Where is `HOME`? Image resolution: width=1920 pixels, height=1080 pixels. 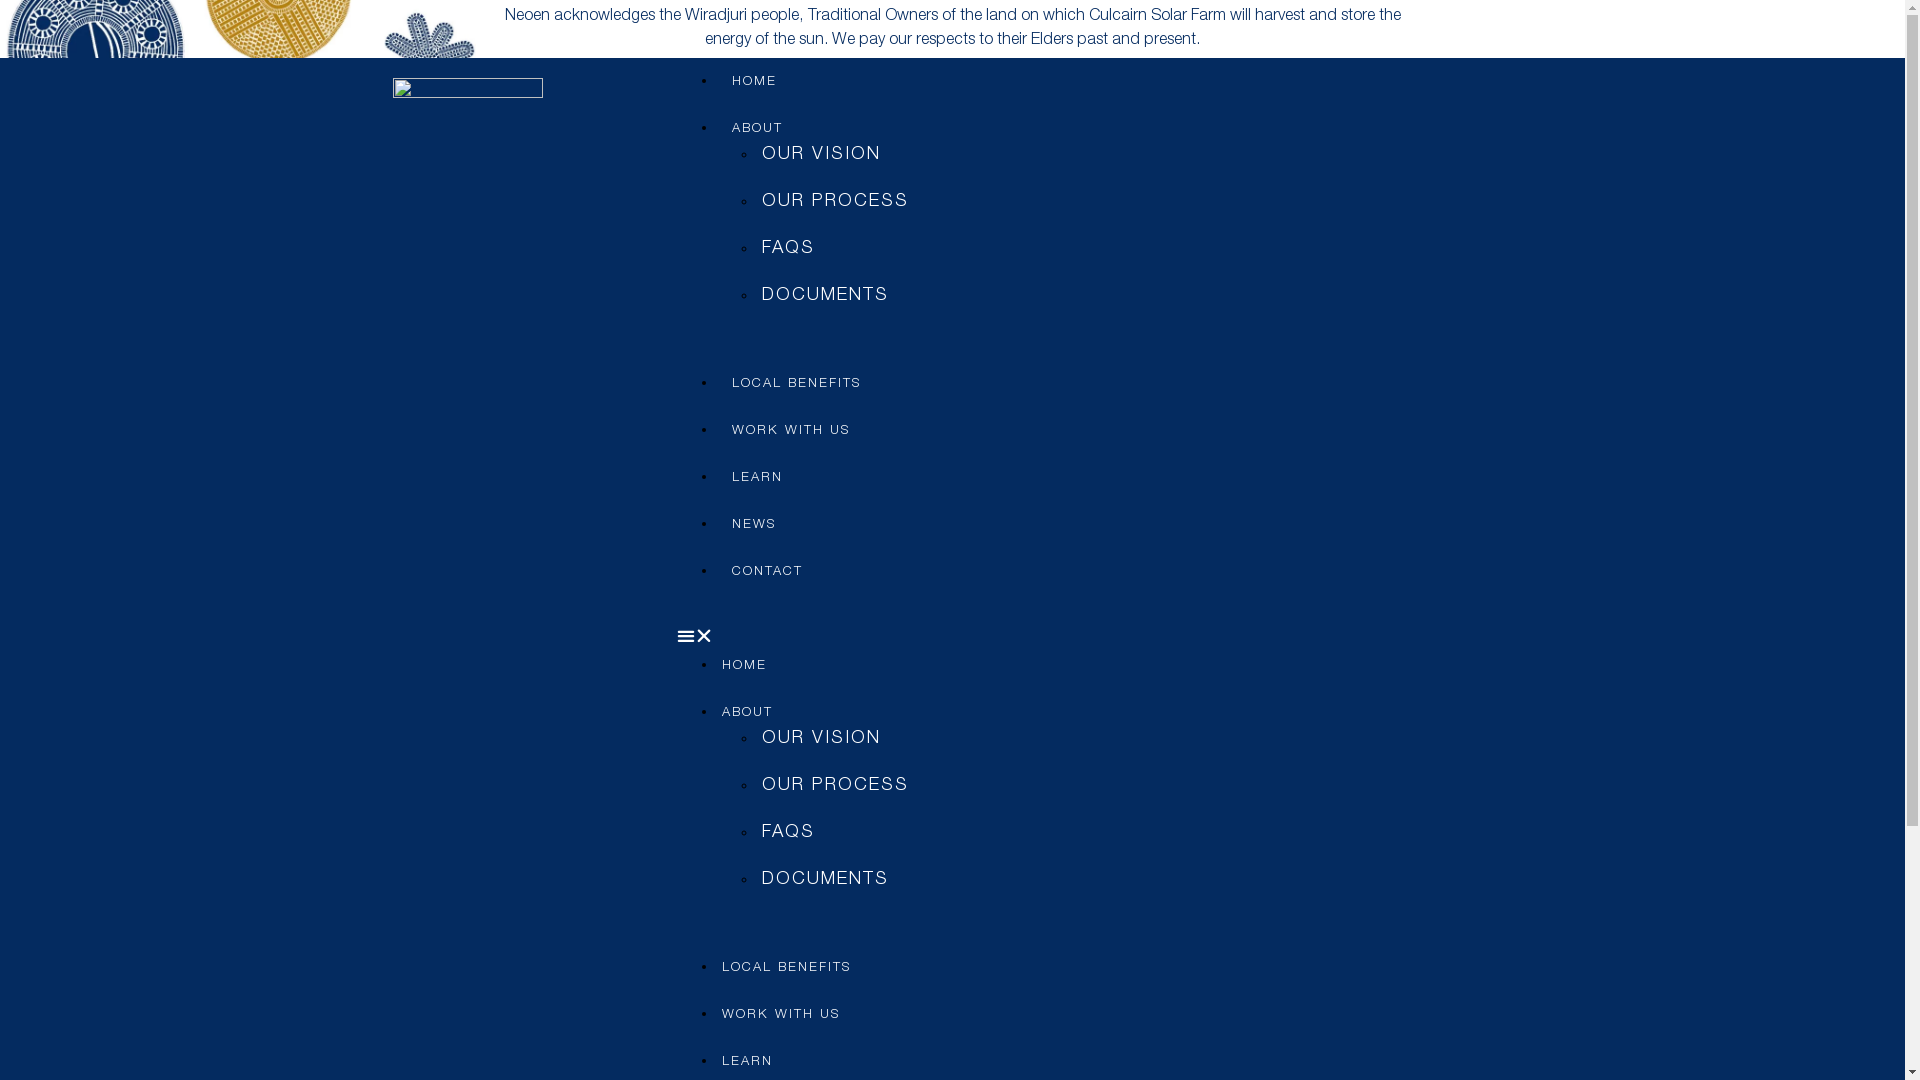 HOME is located at coordinates (754, 82).